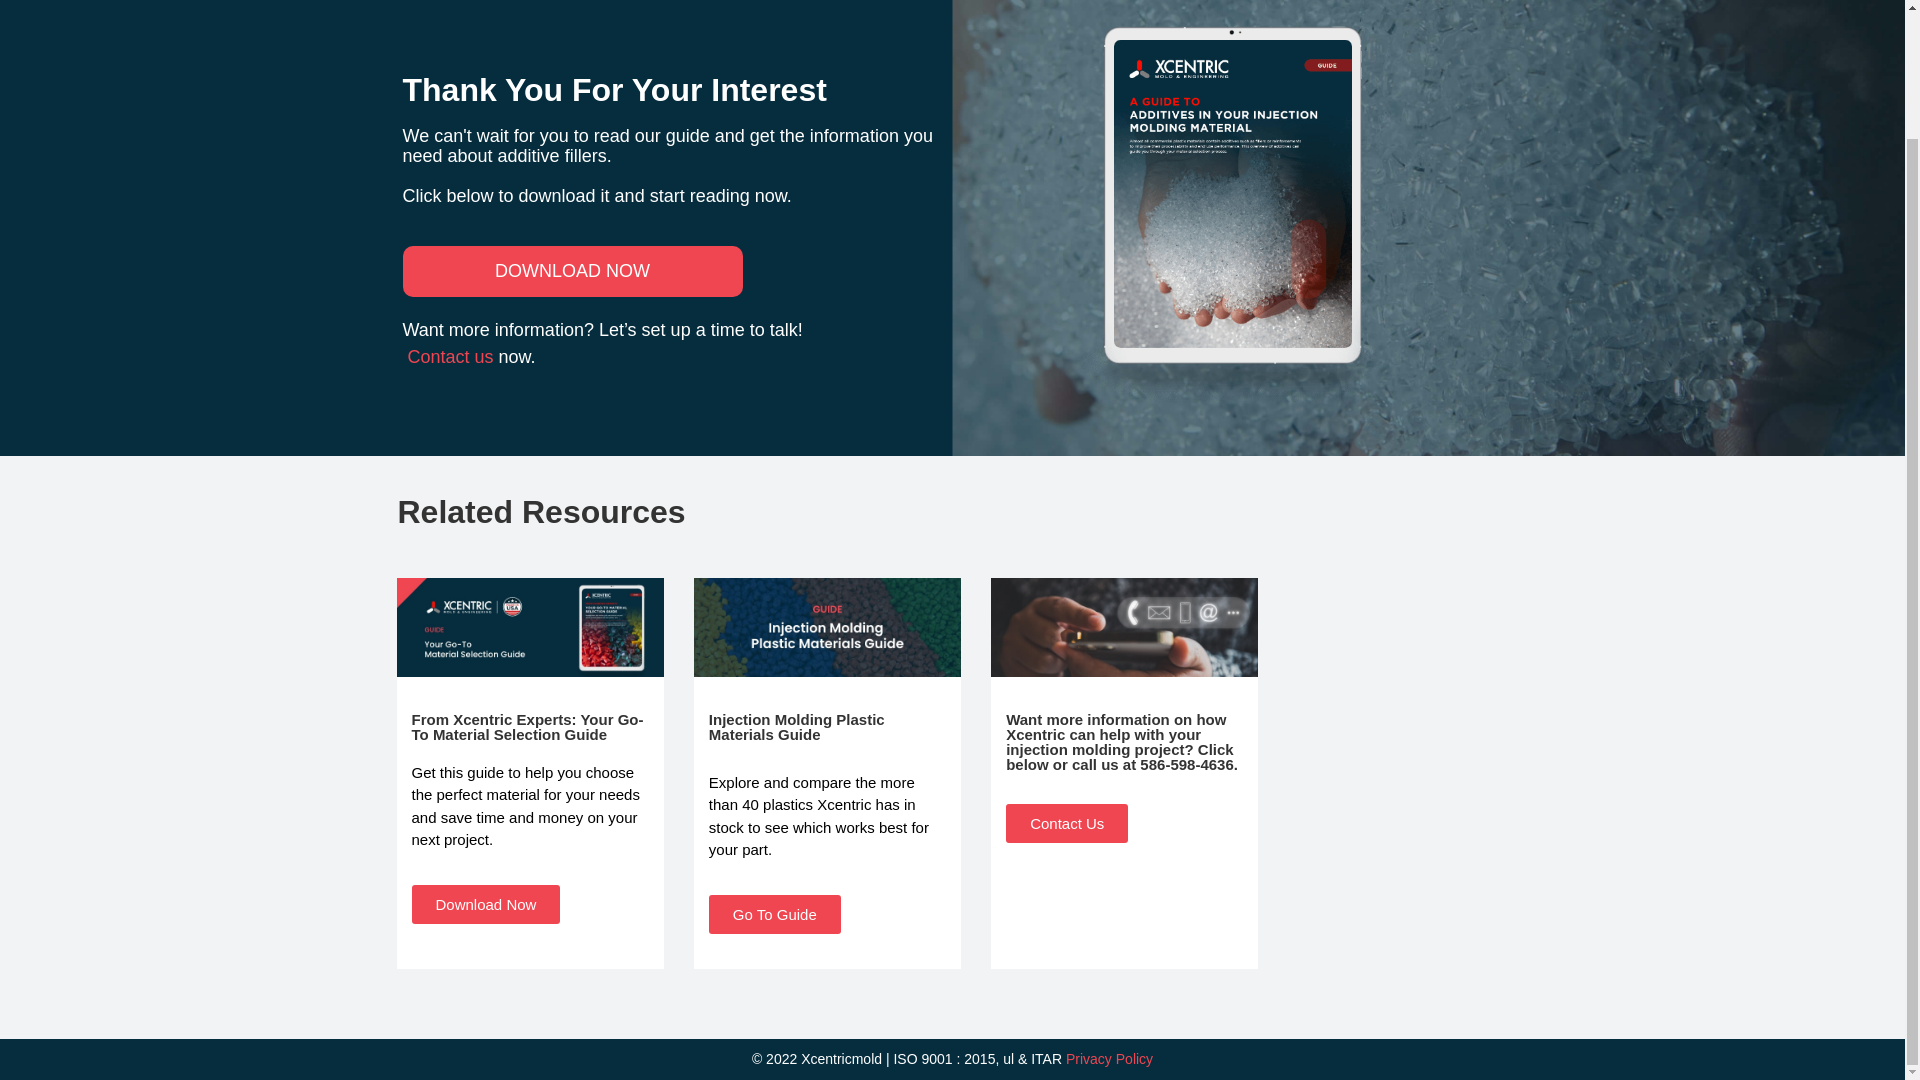  What do you see at coordinates (486, 904) in the screenshot?
I see `Download Now` at bounding box center [486, 904].